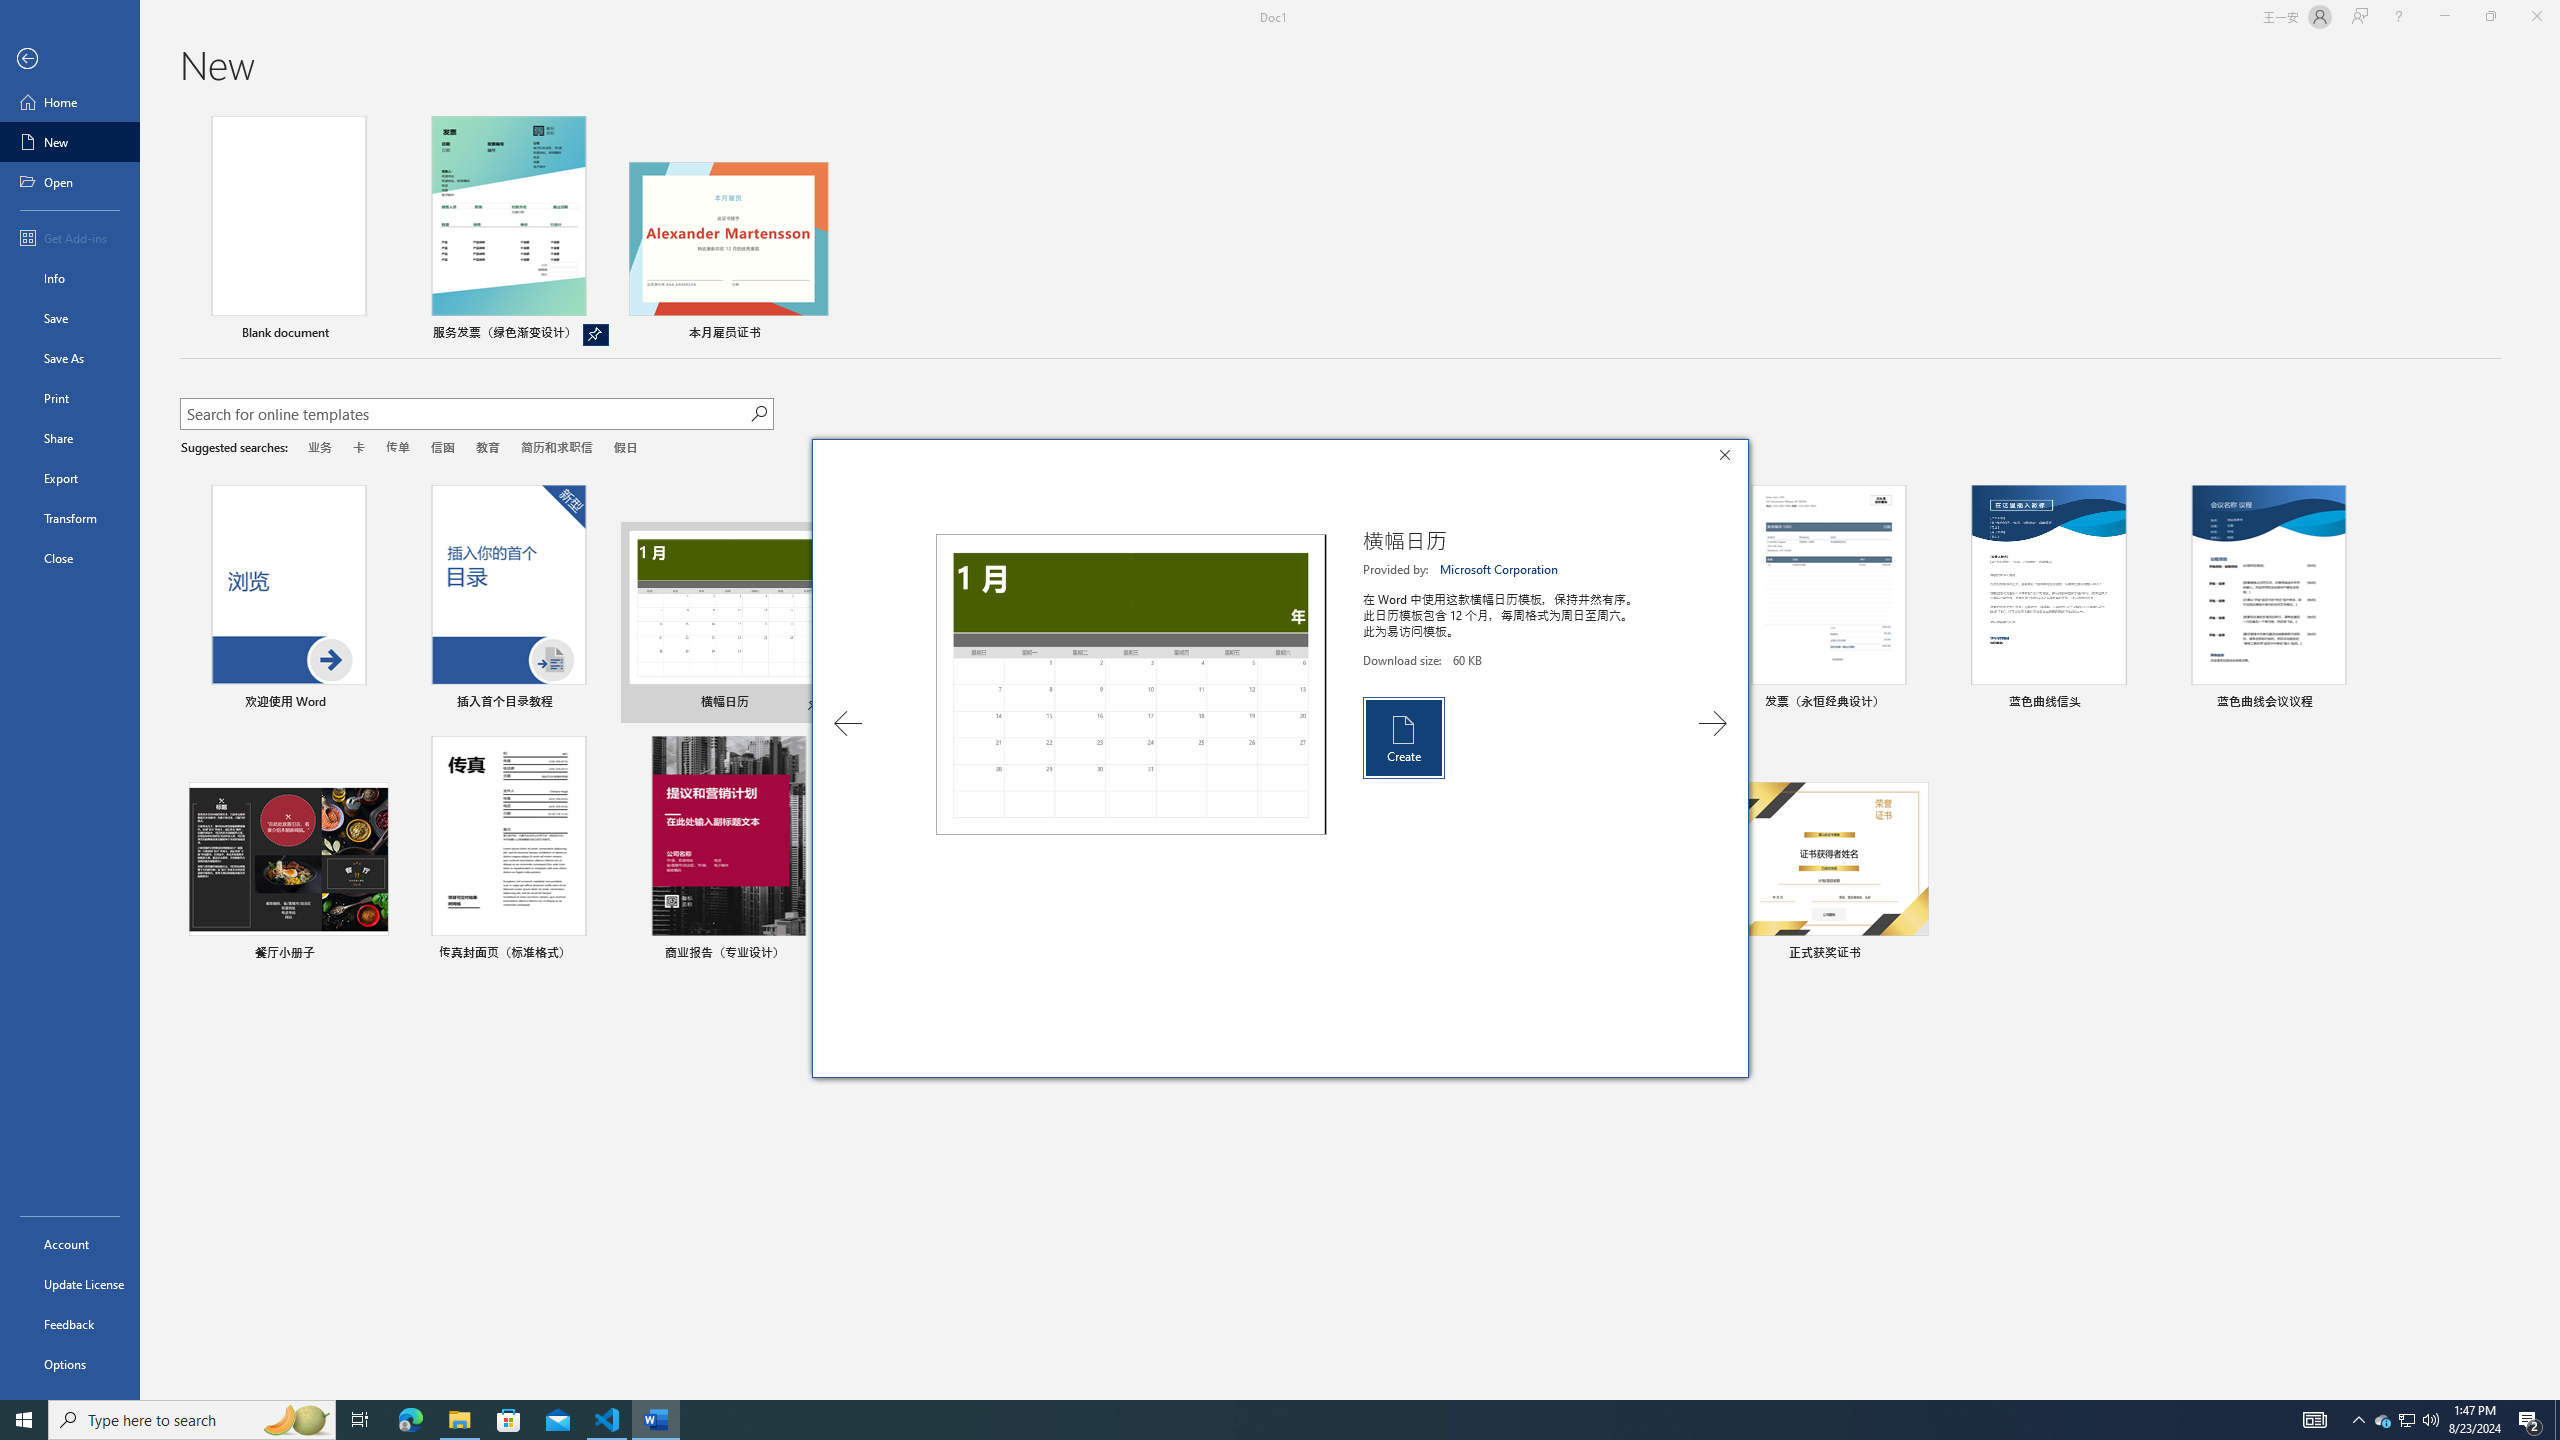 This screenshot has width=2560, height=1440. I want to click on Update License, so click(70, 1284).